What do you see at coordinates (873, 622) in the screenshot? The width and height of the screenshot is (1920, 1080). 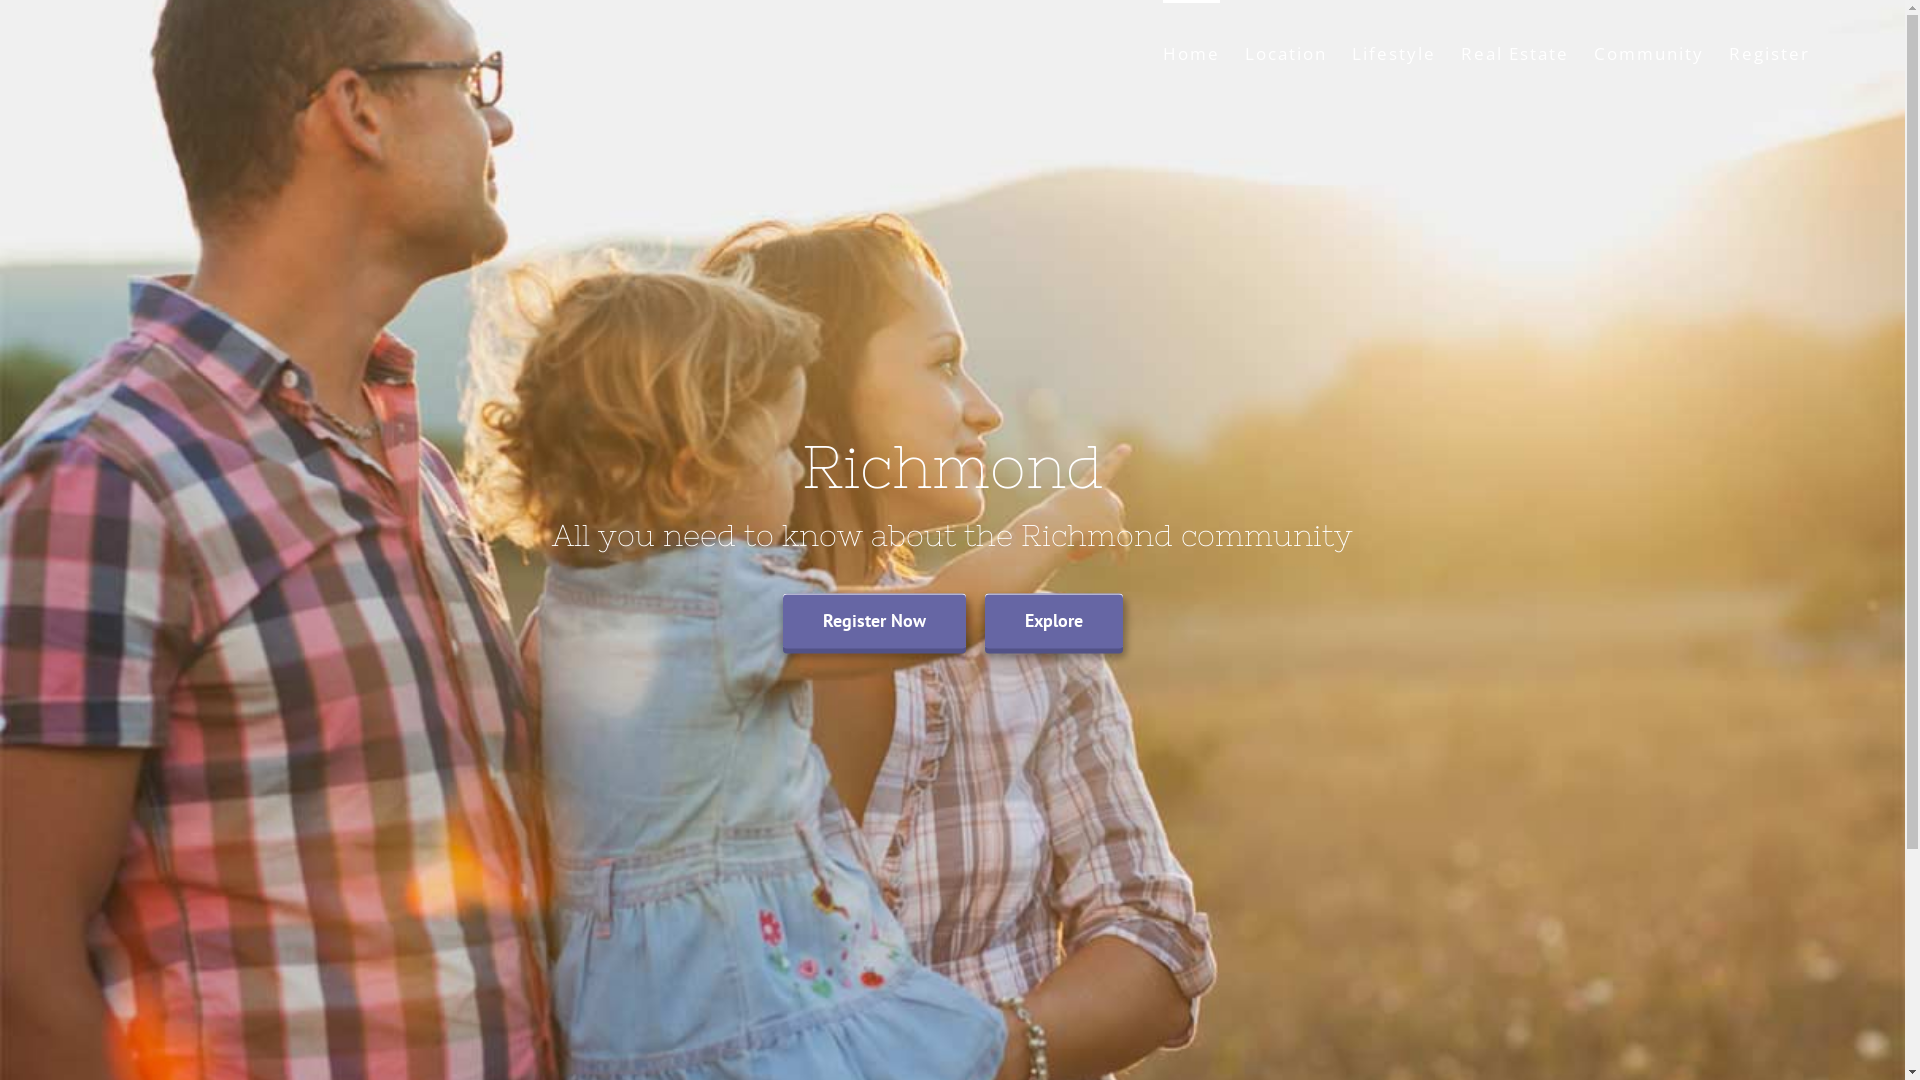 I see `Register Now` at bounding box center [873, 622].